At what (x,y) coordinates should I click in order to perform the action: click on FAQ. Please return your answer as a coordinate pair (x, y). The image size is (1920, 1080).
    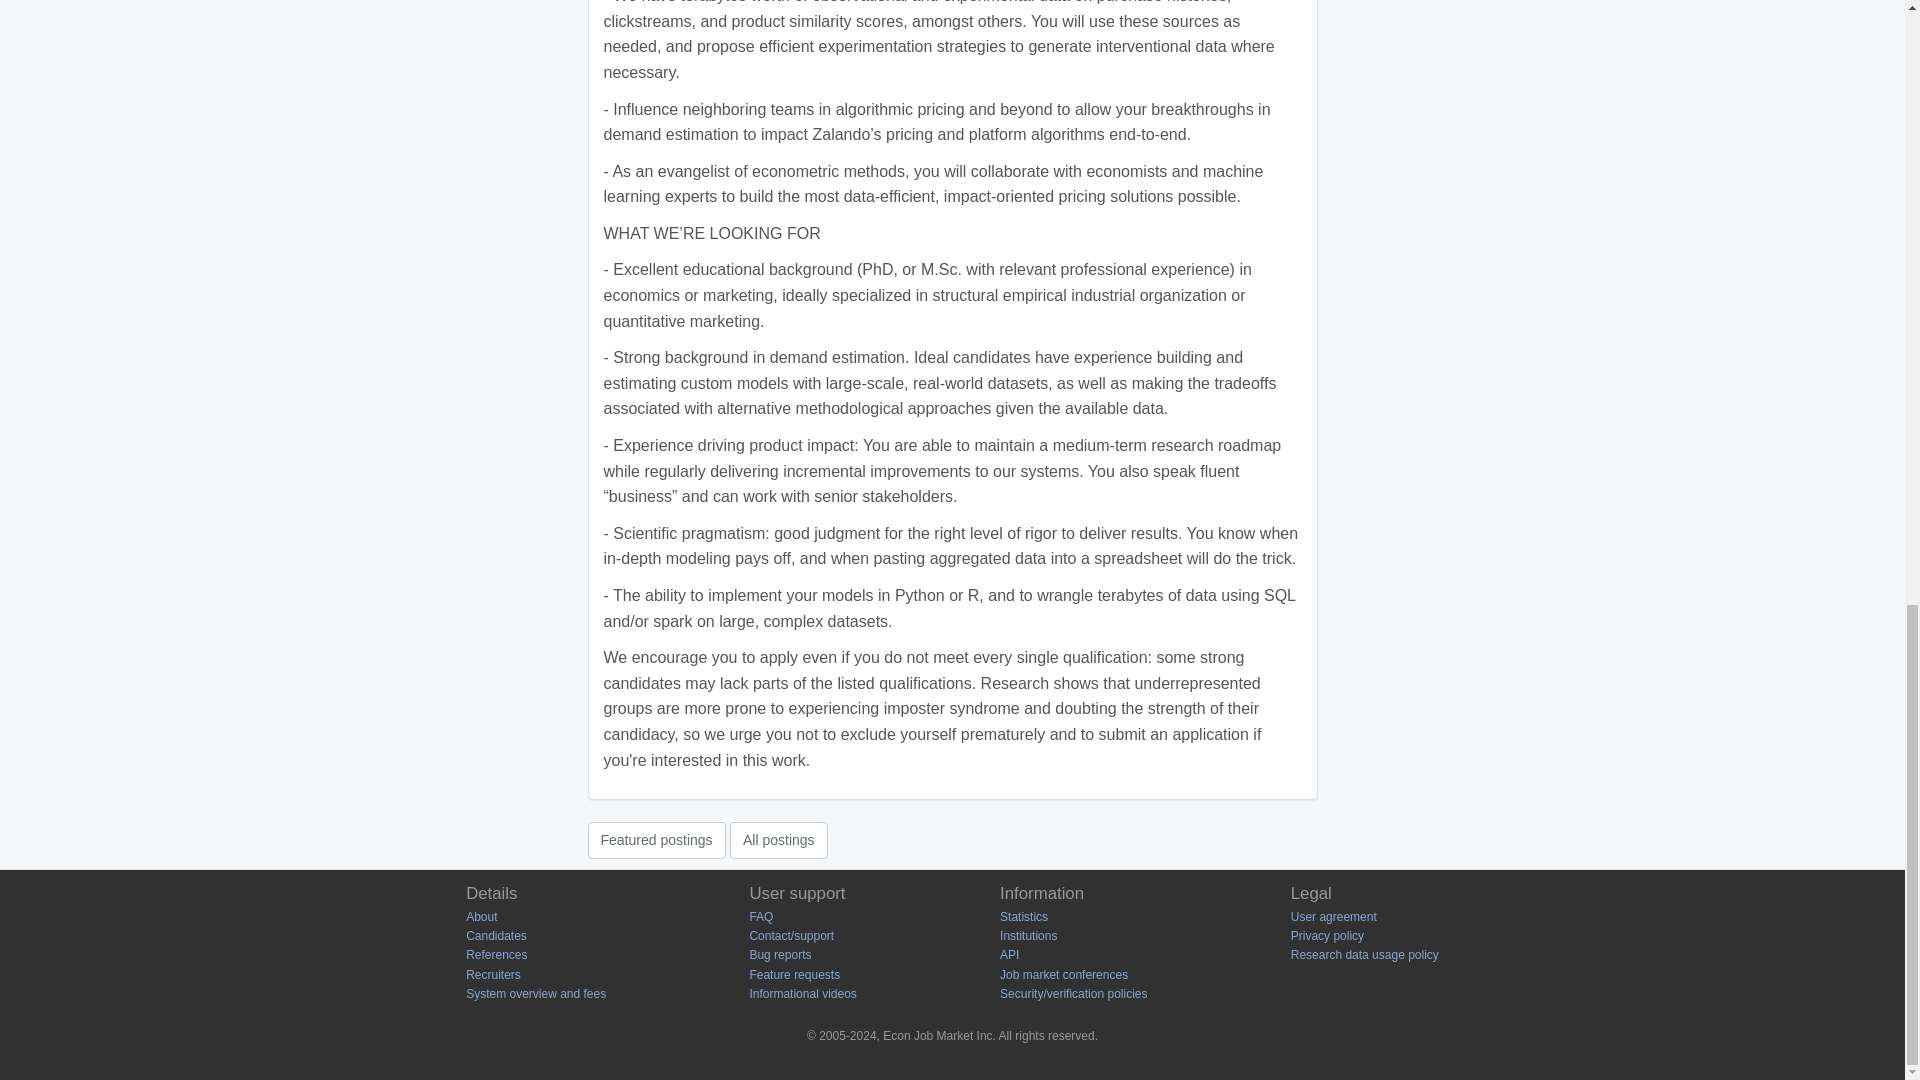
    Looking at the image, I should click on (760, 917).